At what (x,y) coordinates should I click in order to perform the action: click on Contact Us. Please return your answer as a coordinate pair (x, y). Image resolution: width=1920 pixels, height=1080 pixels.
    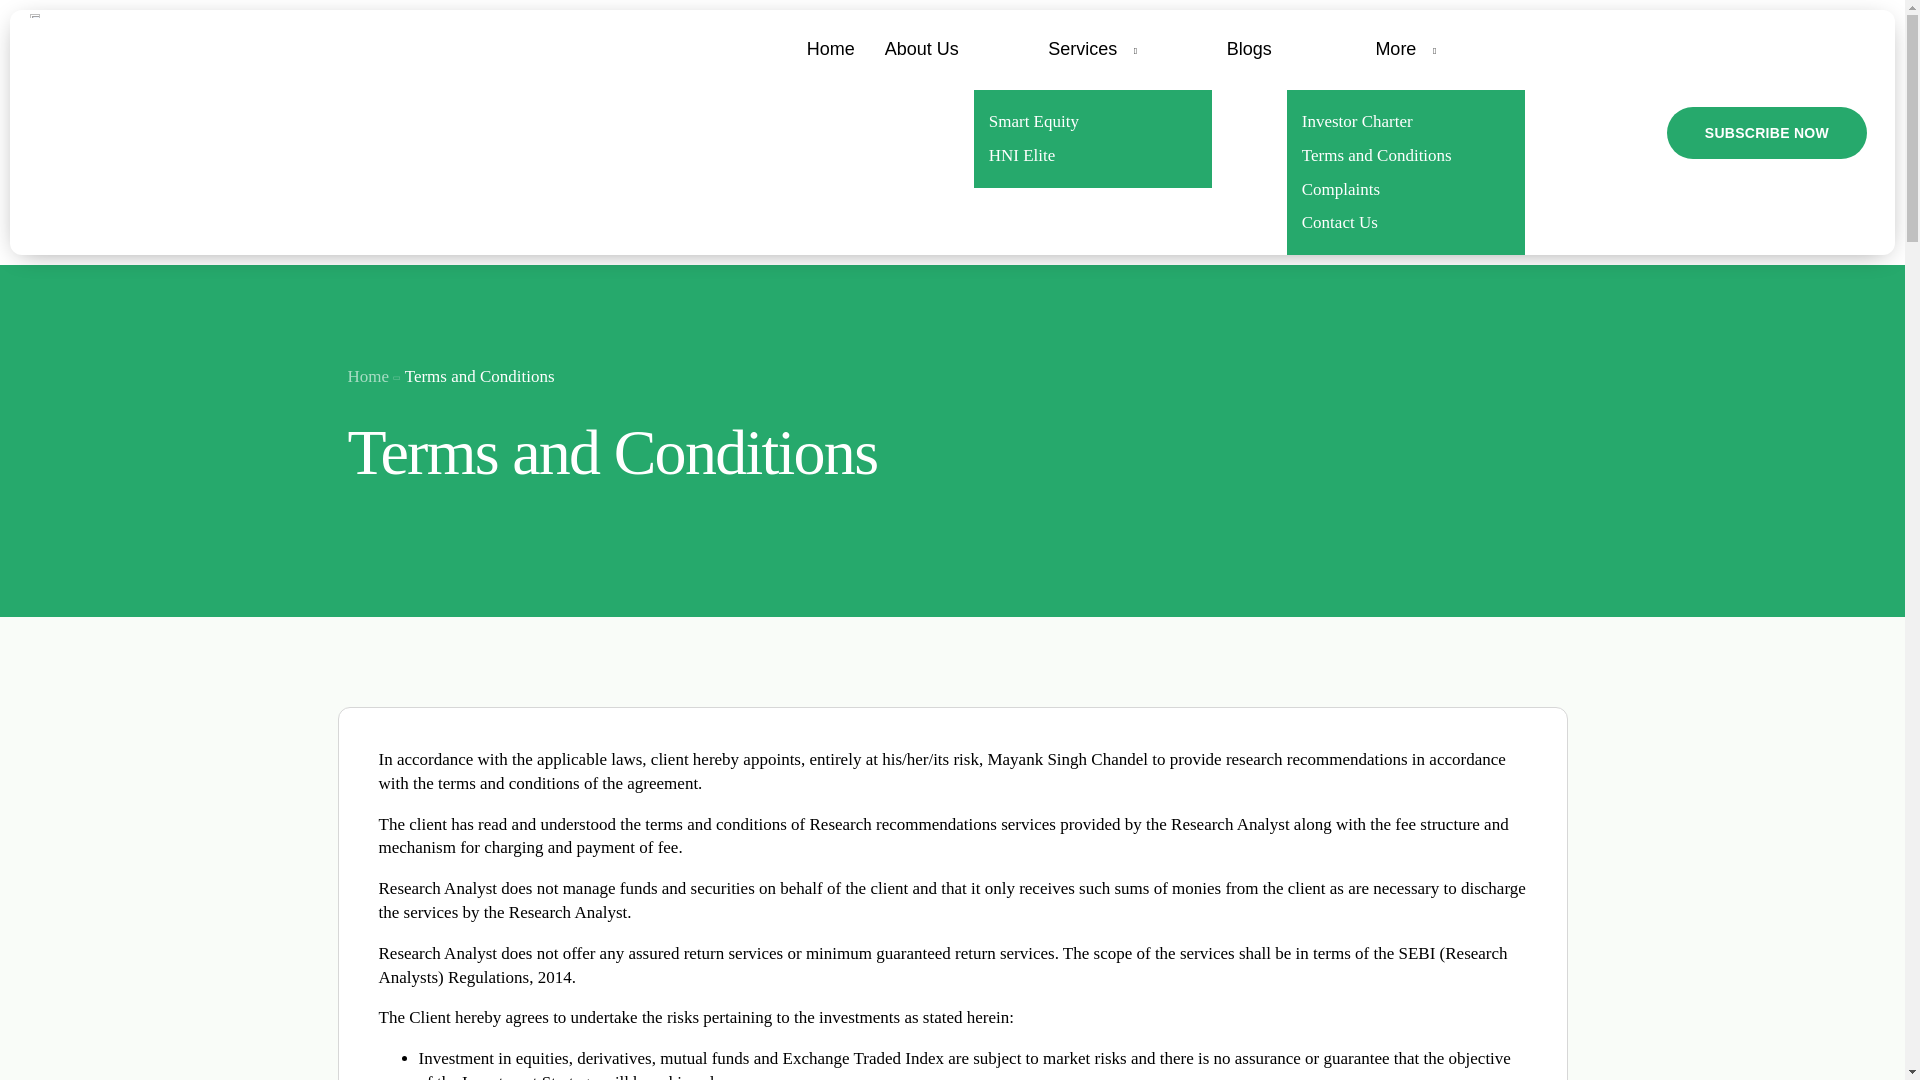
    Looking at the image, I should click on (1405, 222).